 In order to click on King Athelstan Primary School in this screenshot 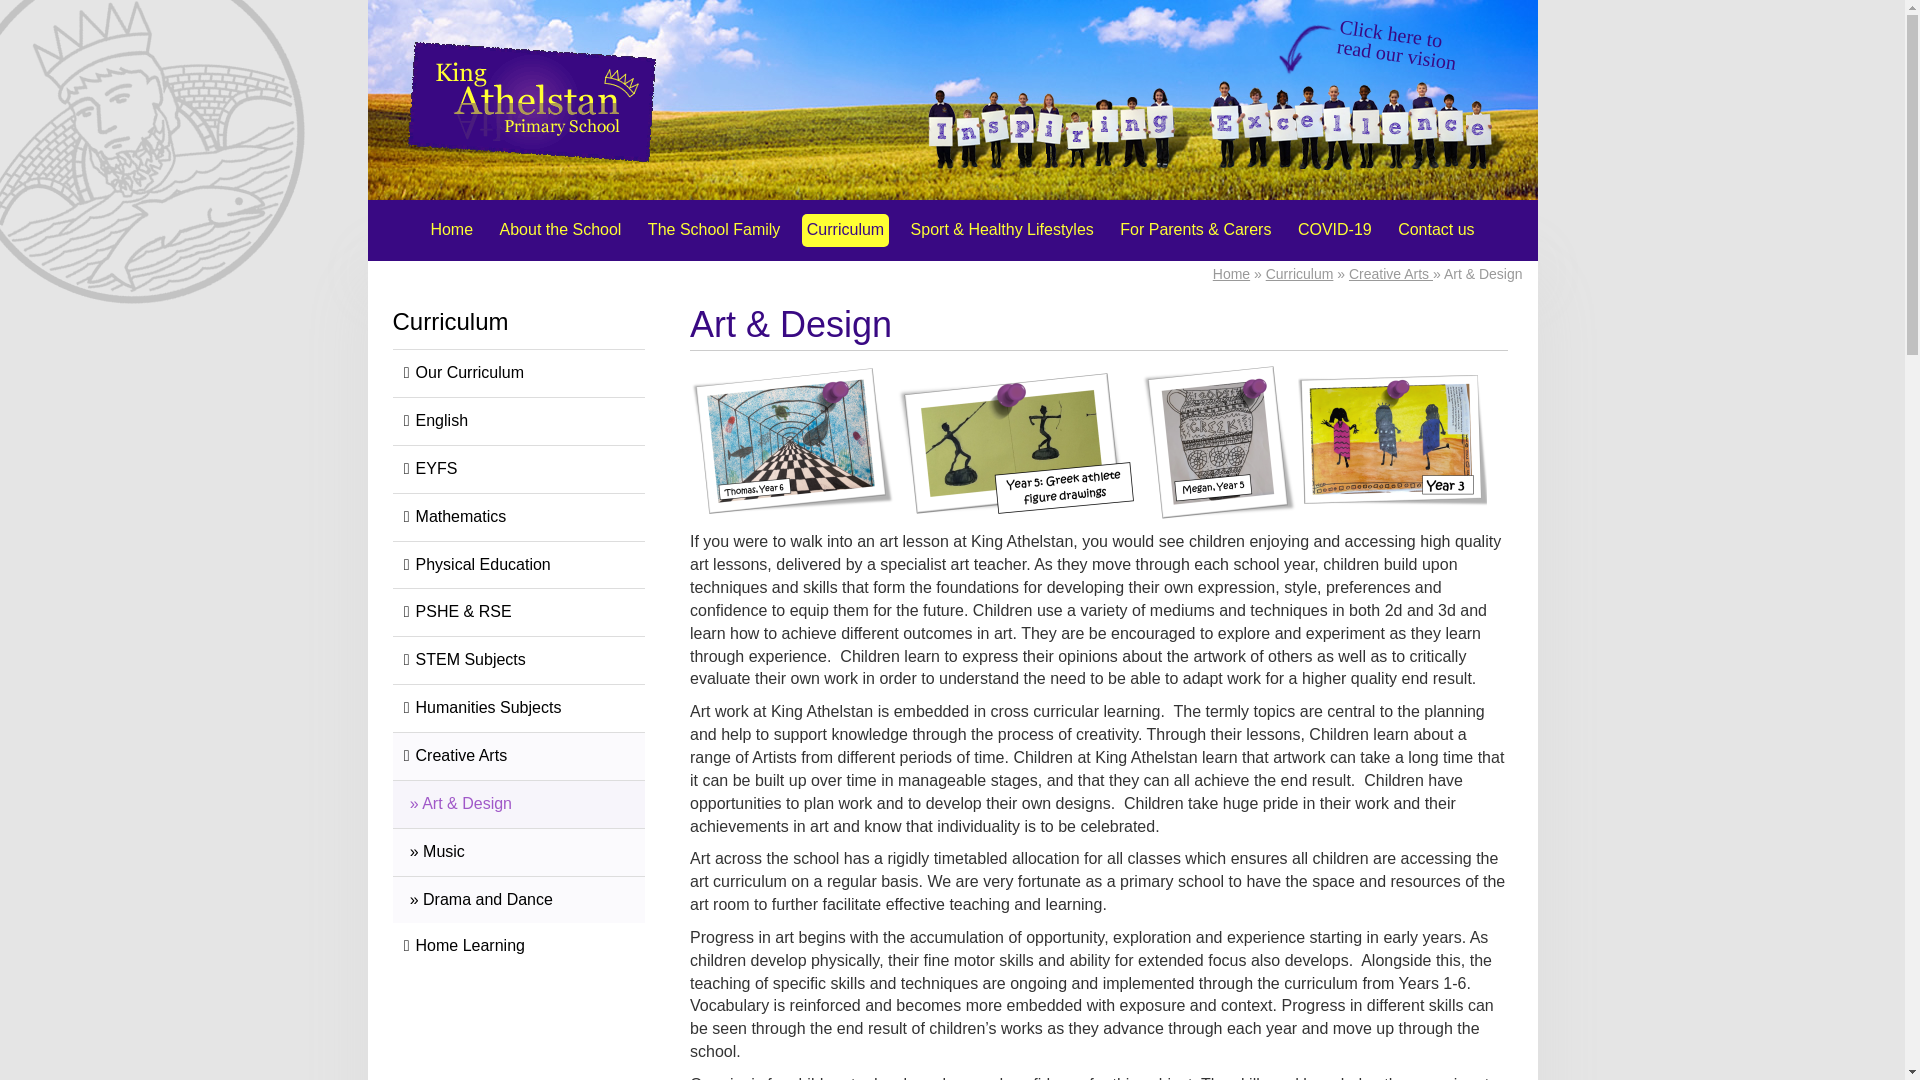, I will do `click(532, 102)`.